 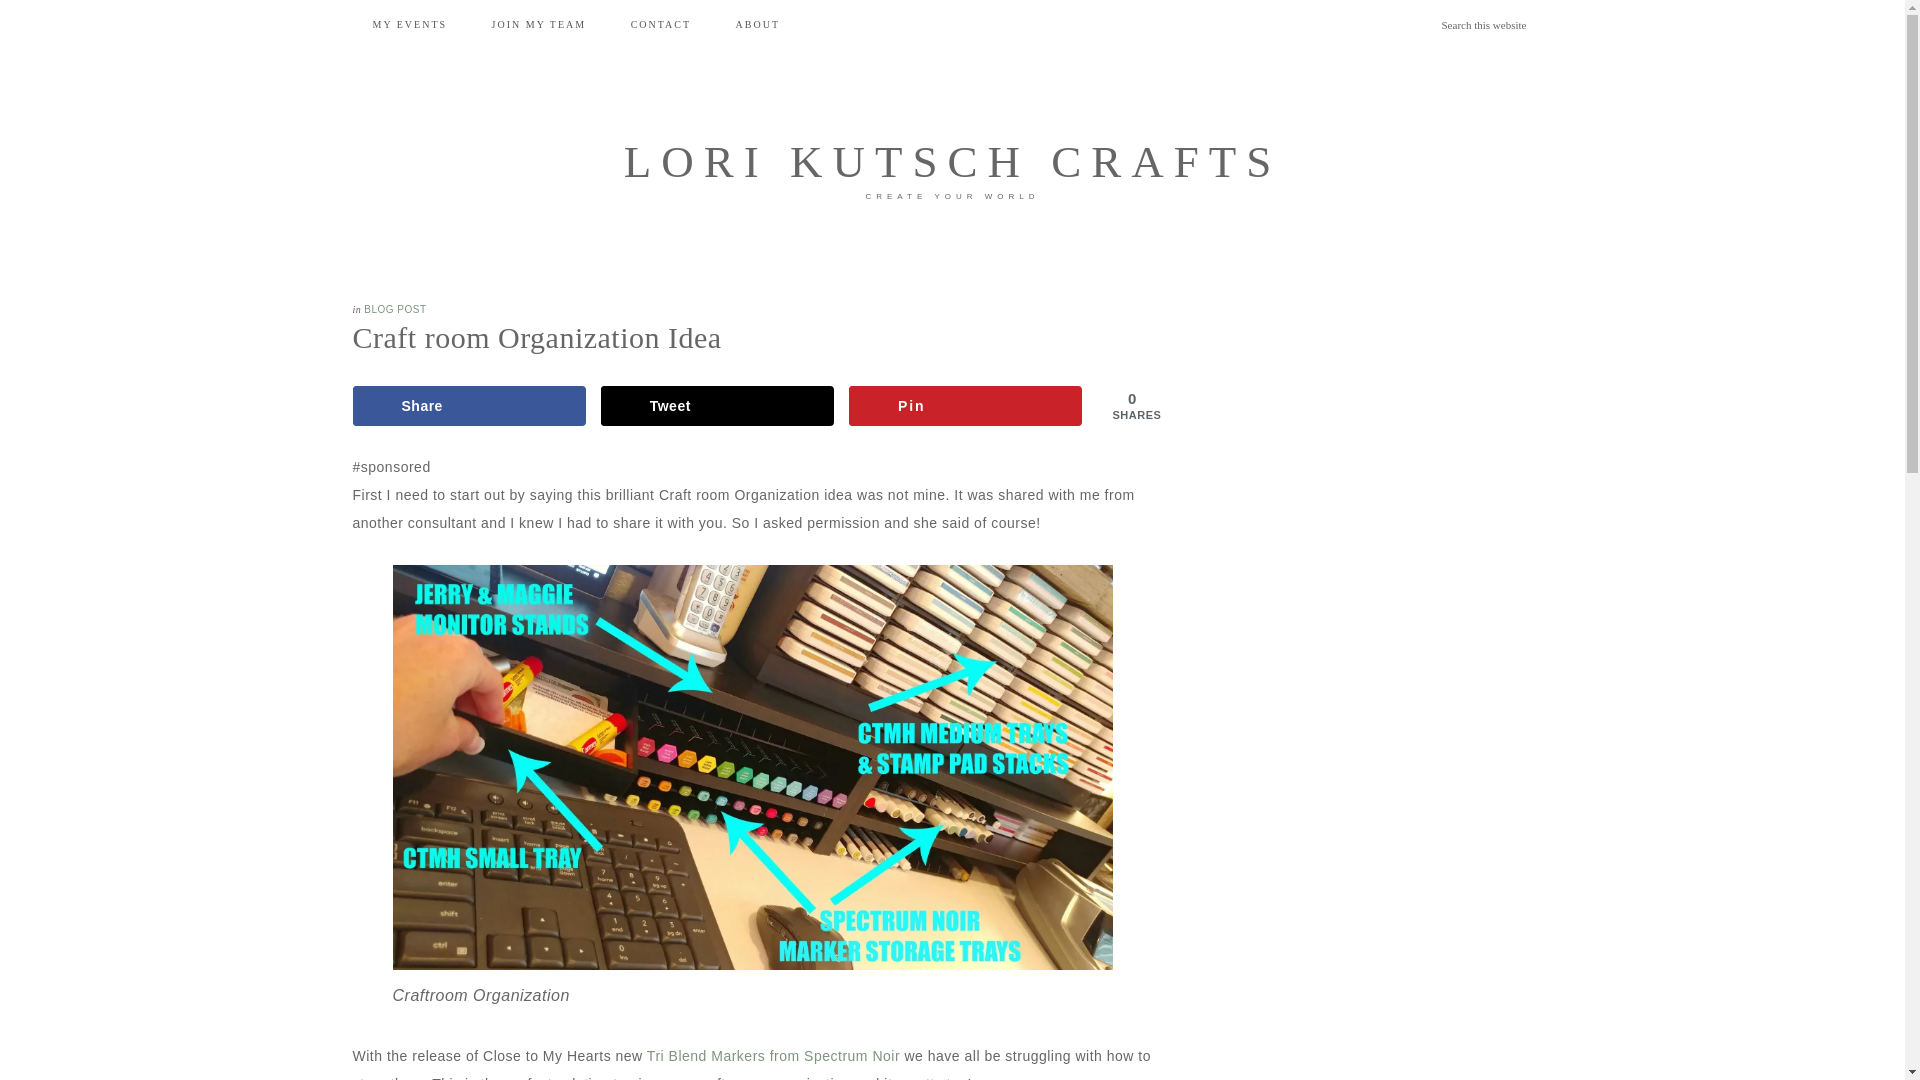 I want to click on Share, so click(x=468, y=405).